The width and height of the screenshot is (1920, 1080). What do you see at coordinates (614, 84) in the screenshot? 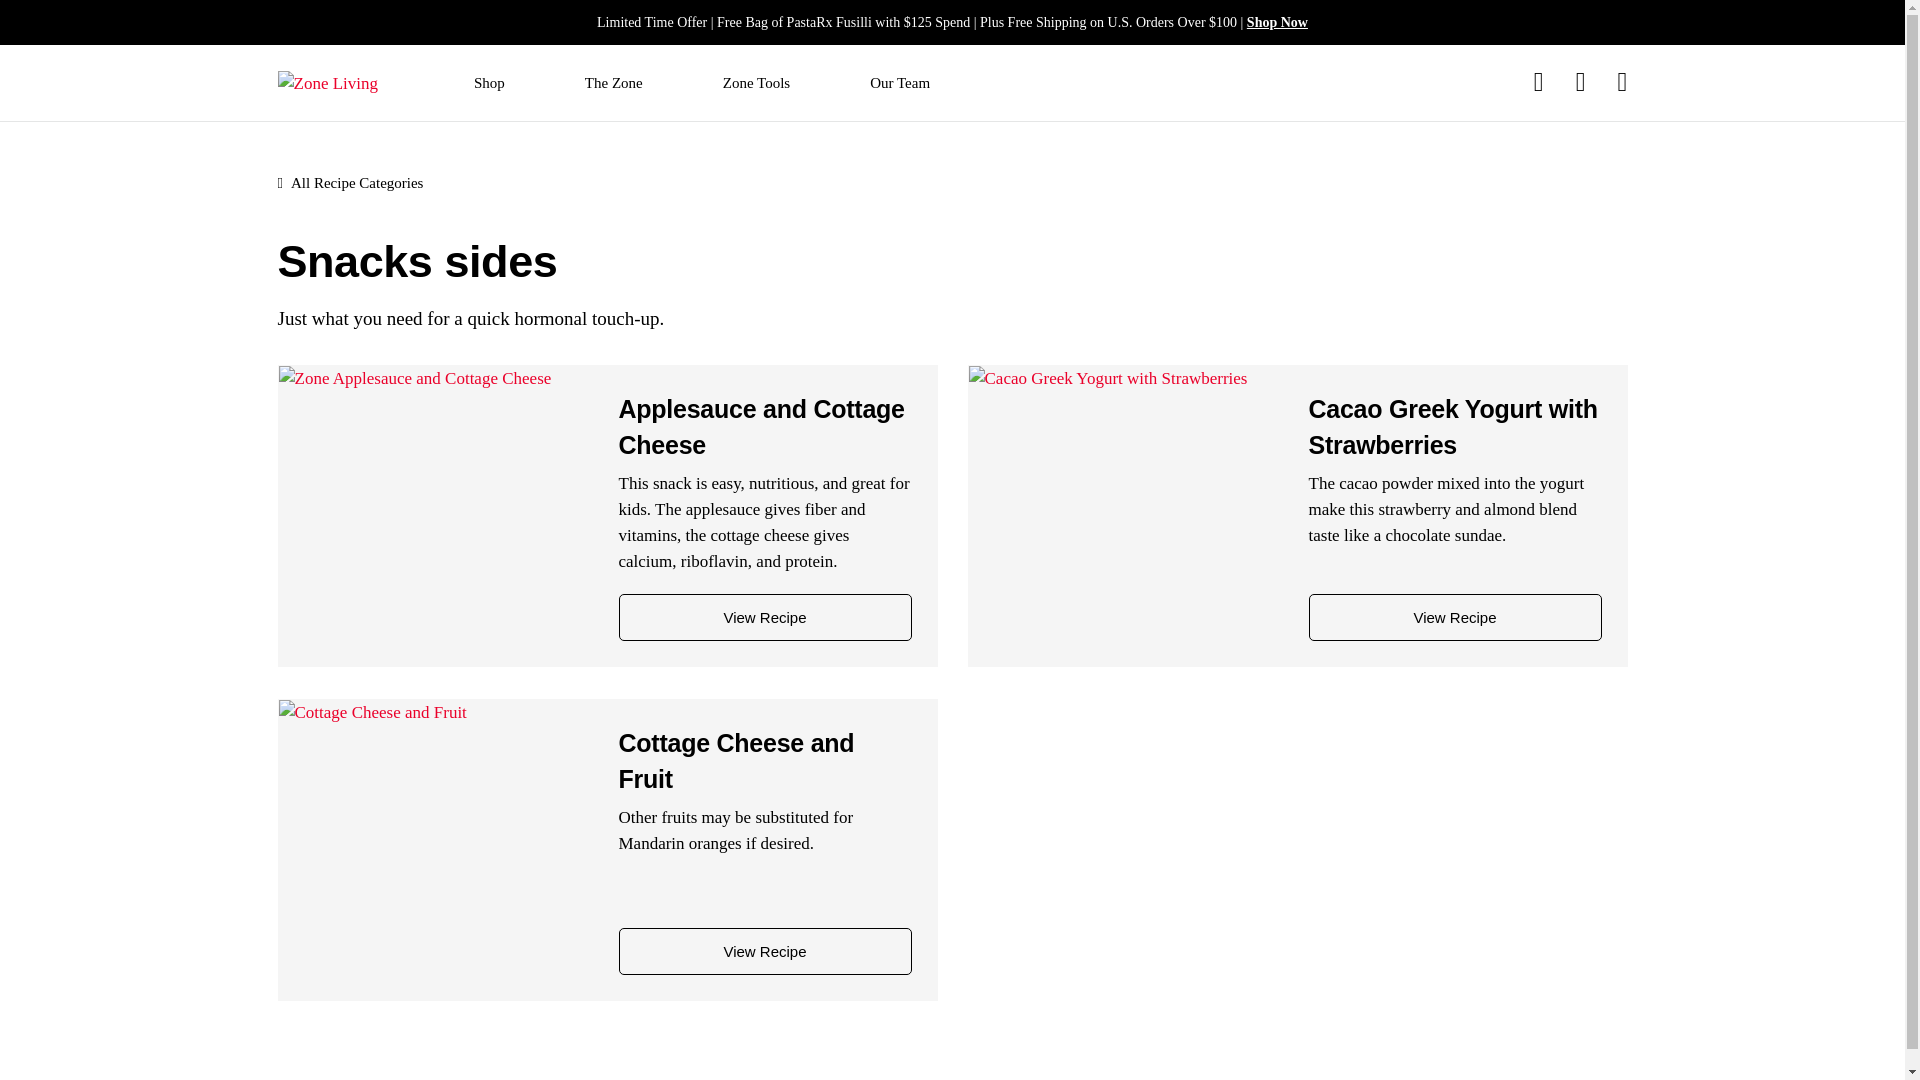
I see `The Zone` at bounding box center [614, 84].